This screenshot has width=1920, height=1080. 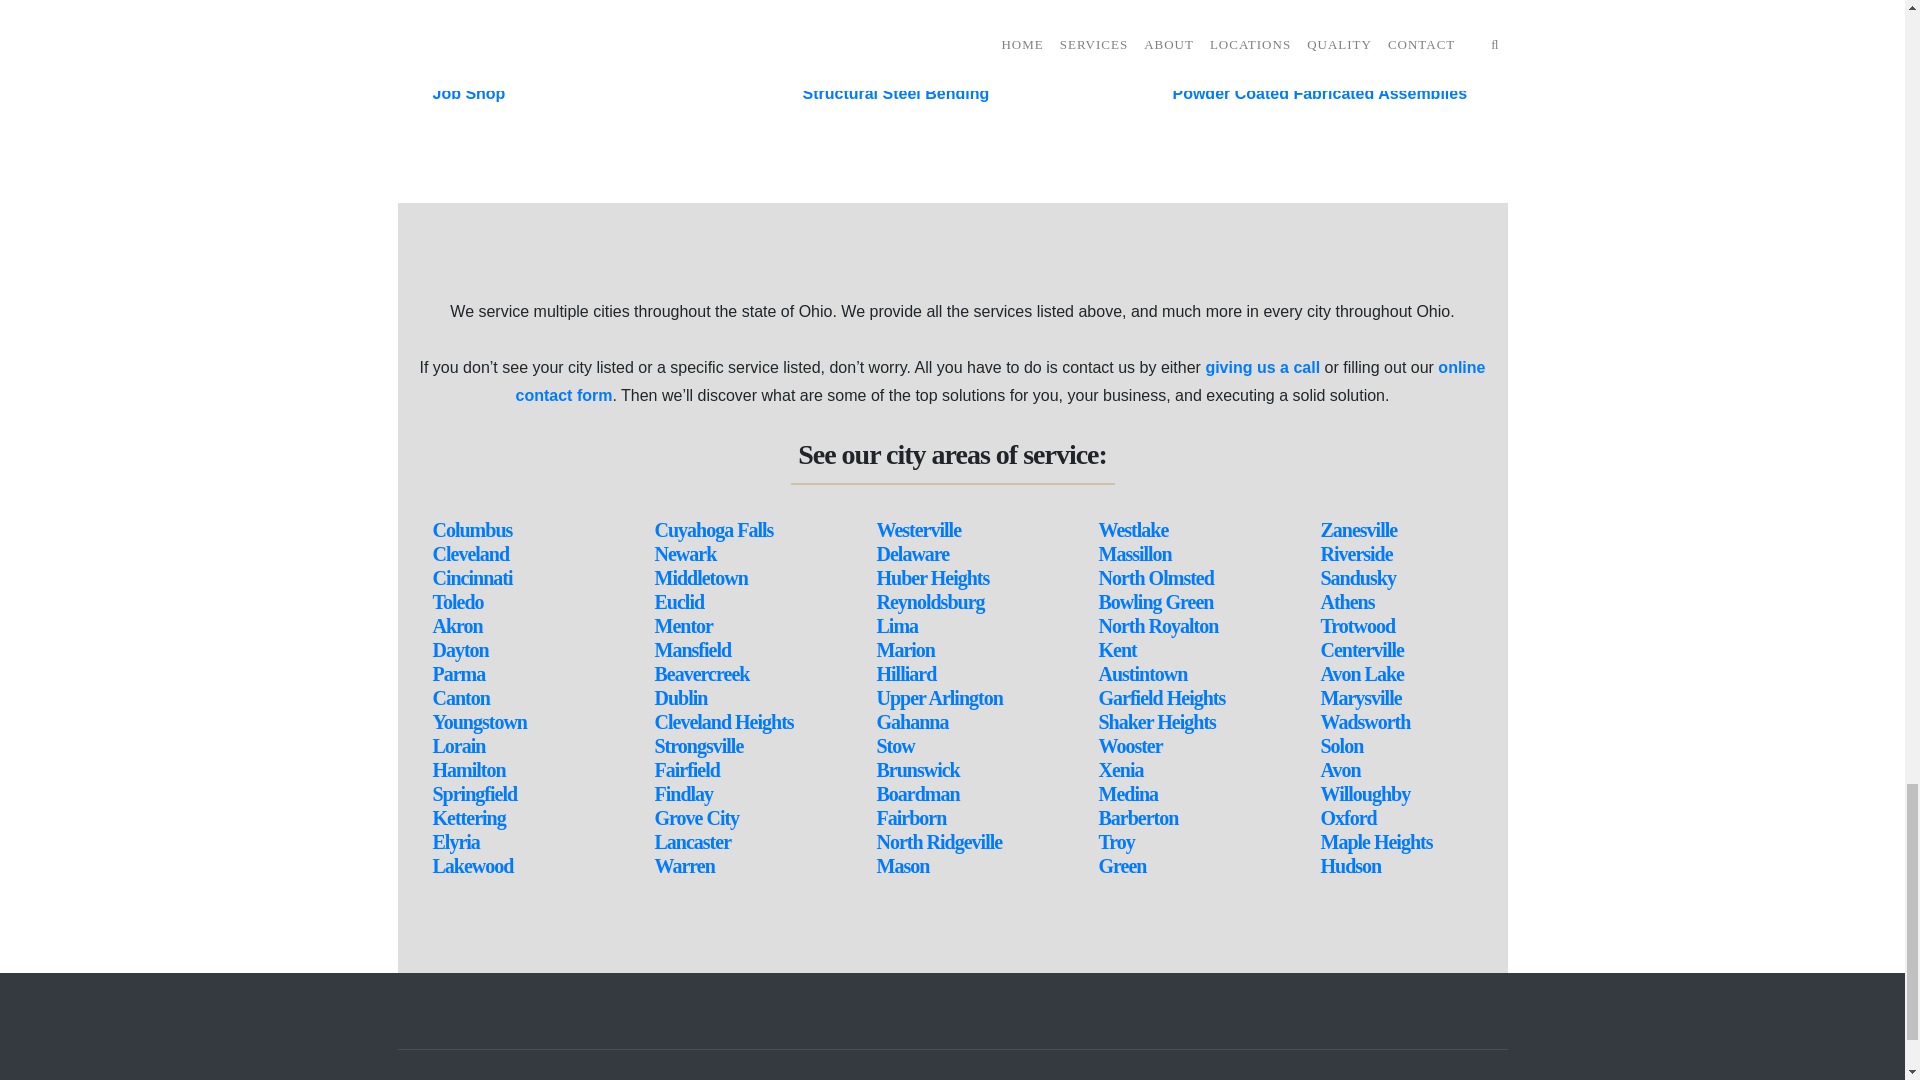 What do you see at coordinates (855, 66) in the screenshot?
I see `Steel Bending` at bounding box center [855, 66].